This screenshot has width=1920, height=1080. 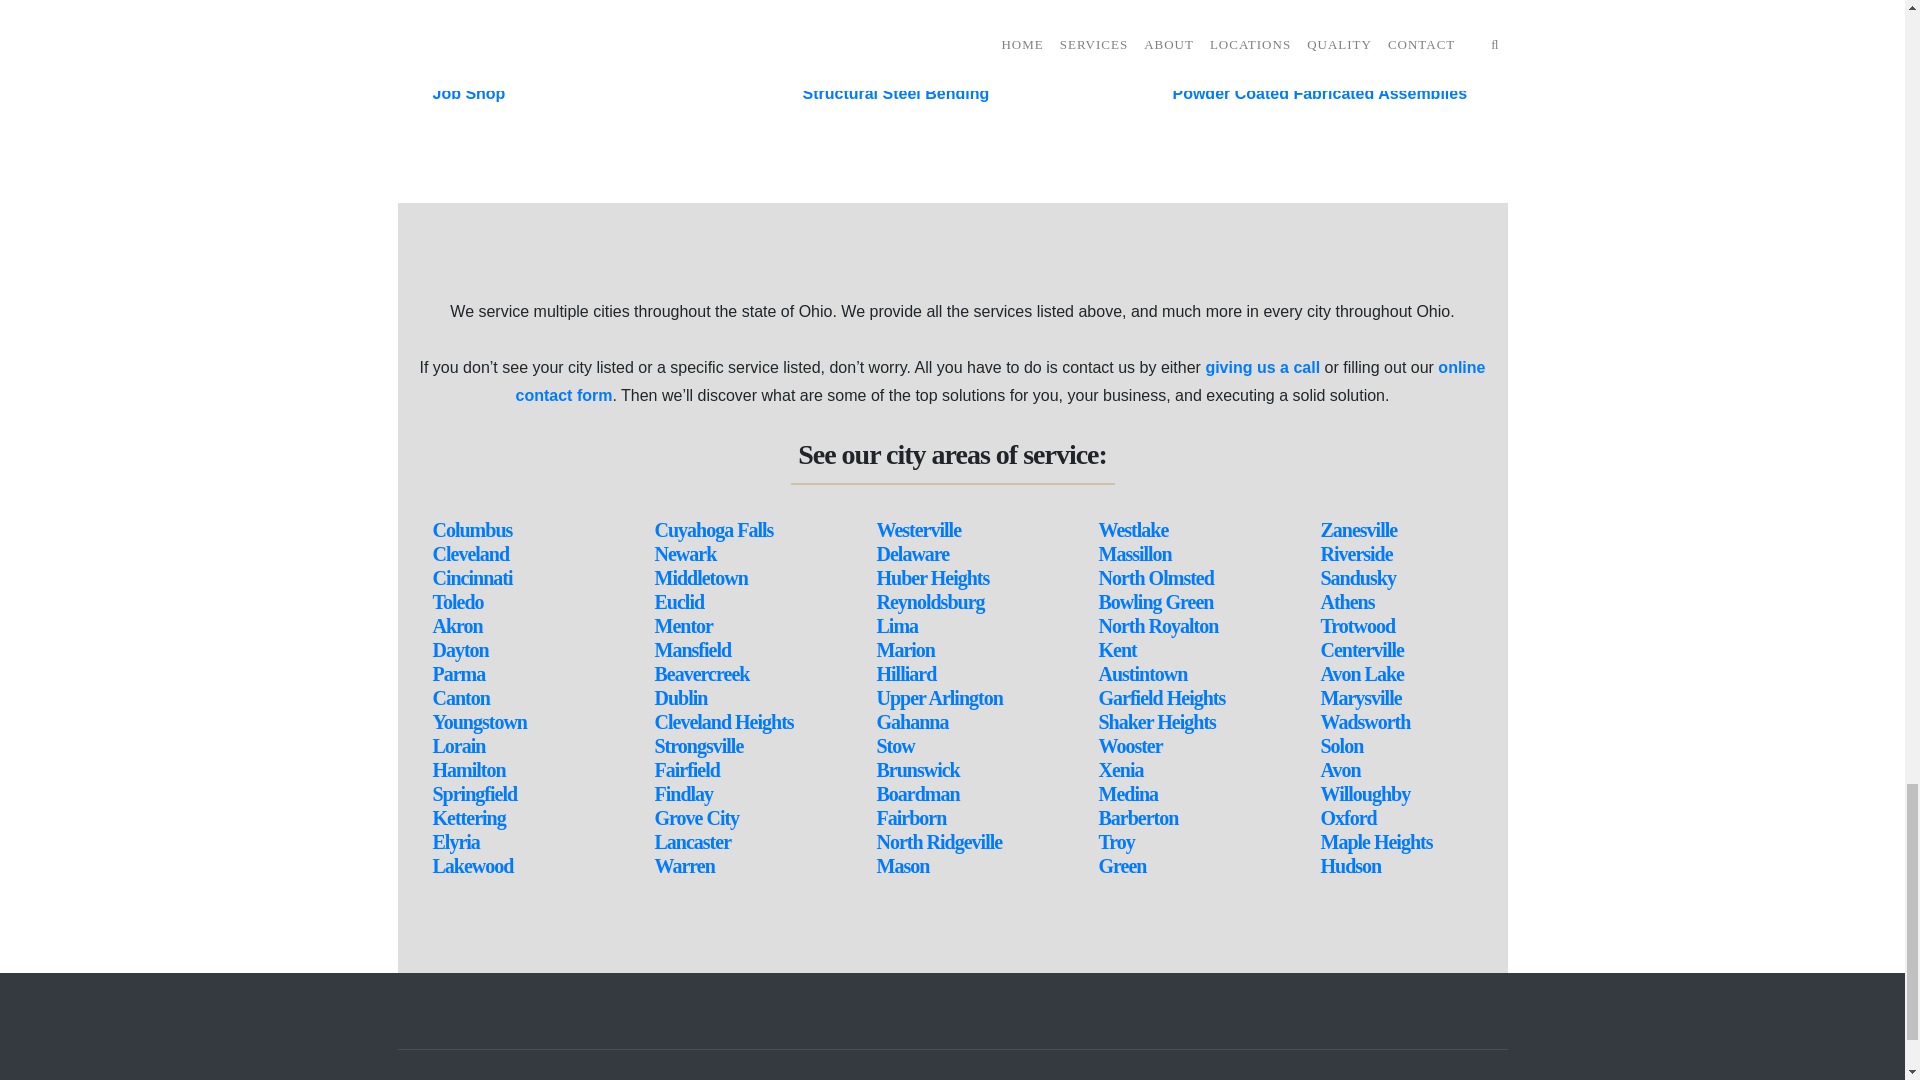 What do you see at coordinates (855, 66) in the screenshot?
I see `Steel Bending` at bounding box center [855, 66].